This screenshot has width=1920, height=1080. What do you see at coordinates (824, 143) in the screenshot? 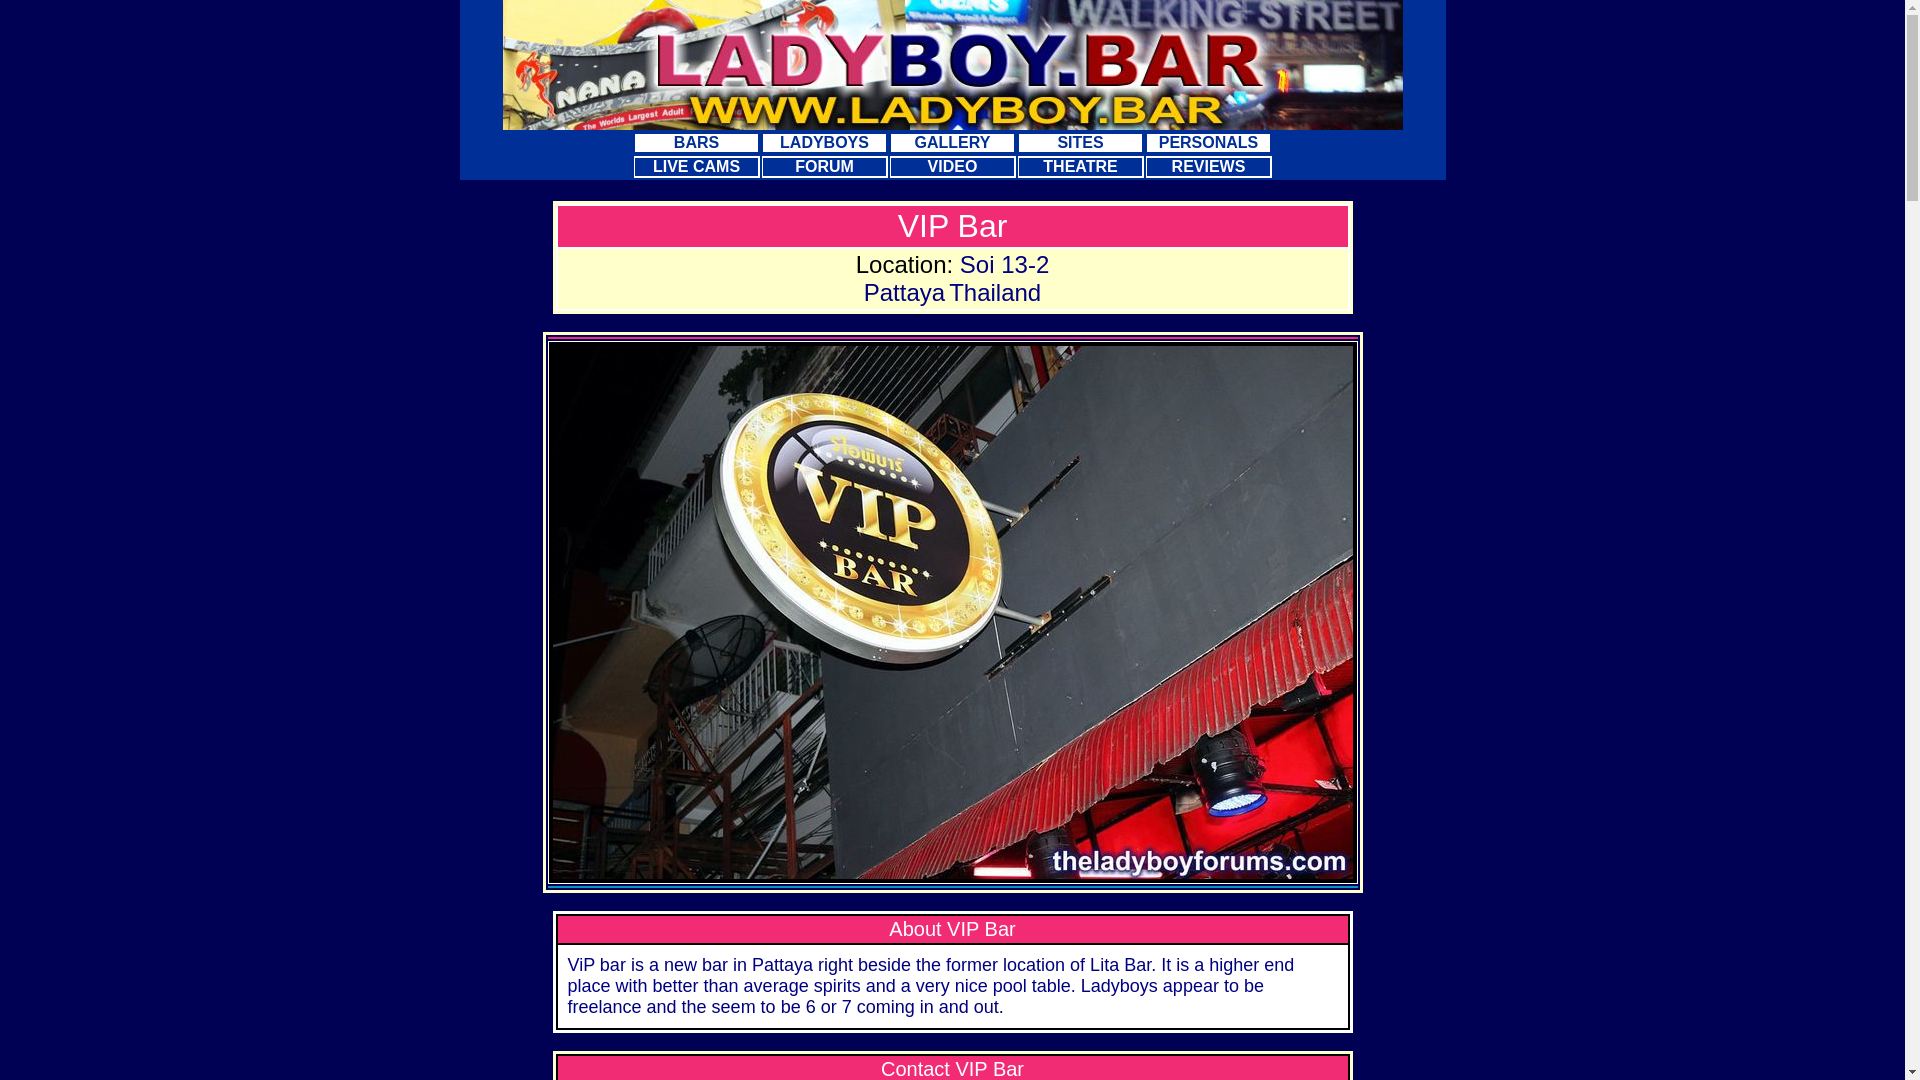
I see `LADYBOYS` at bounding box center [824, 143].